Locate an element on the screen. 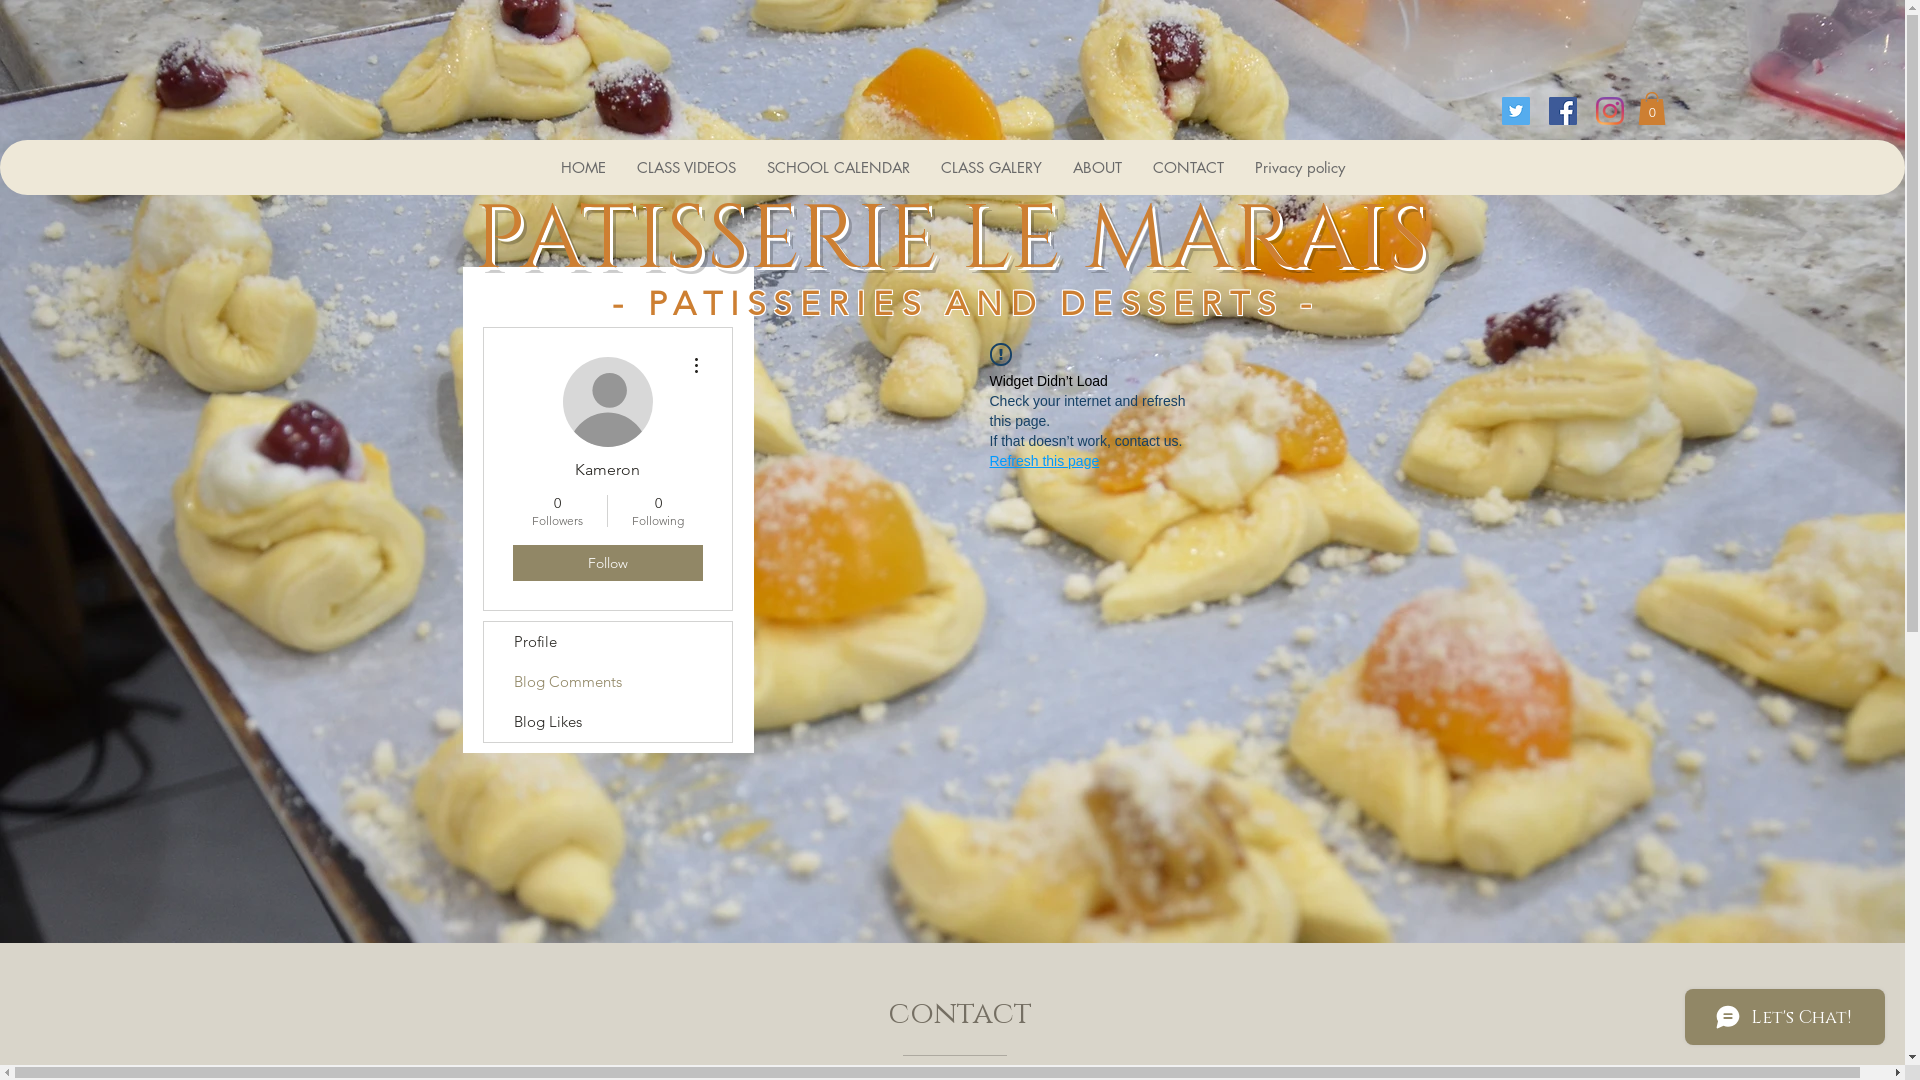 This screenshot has width=1920, height=1080. Wix Chat is located at coordinates (1790, 1022).